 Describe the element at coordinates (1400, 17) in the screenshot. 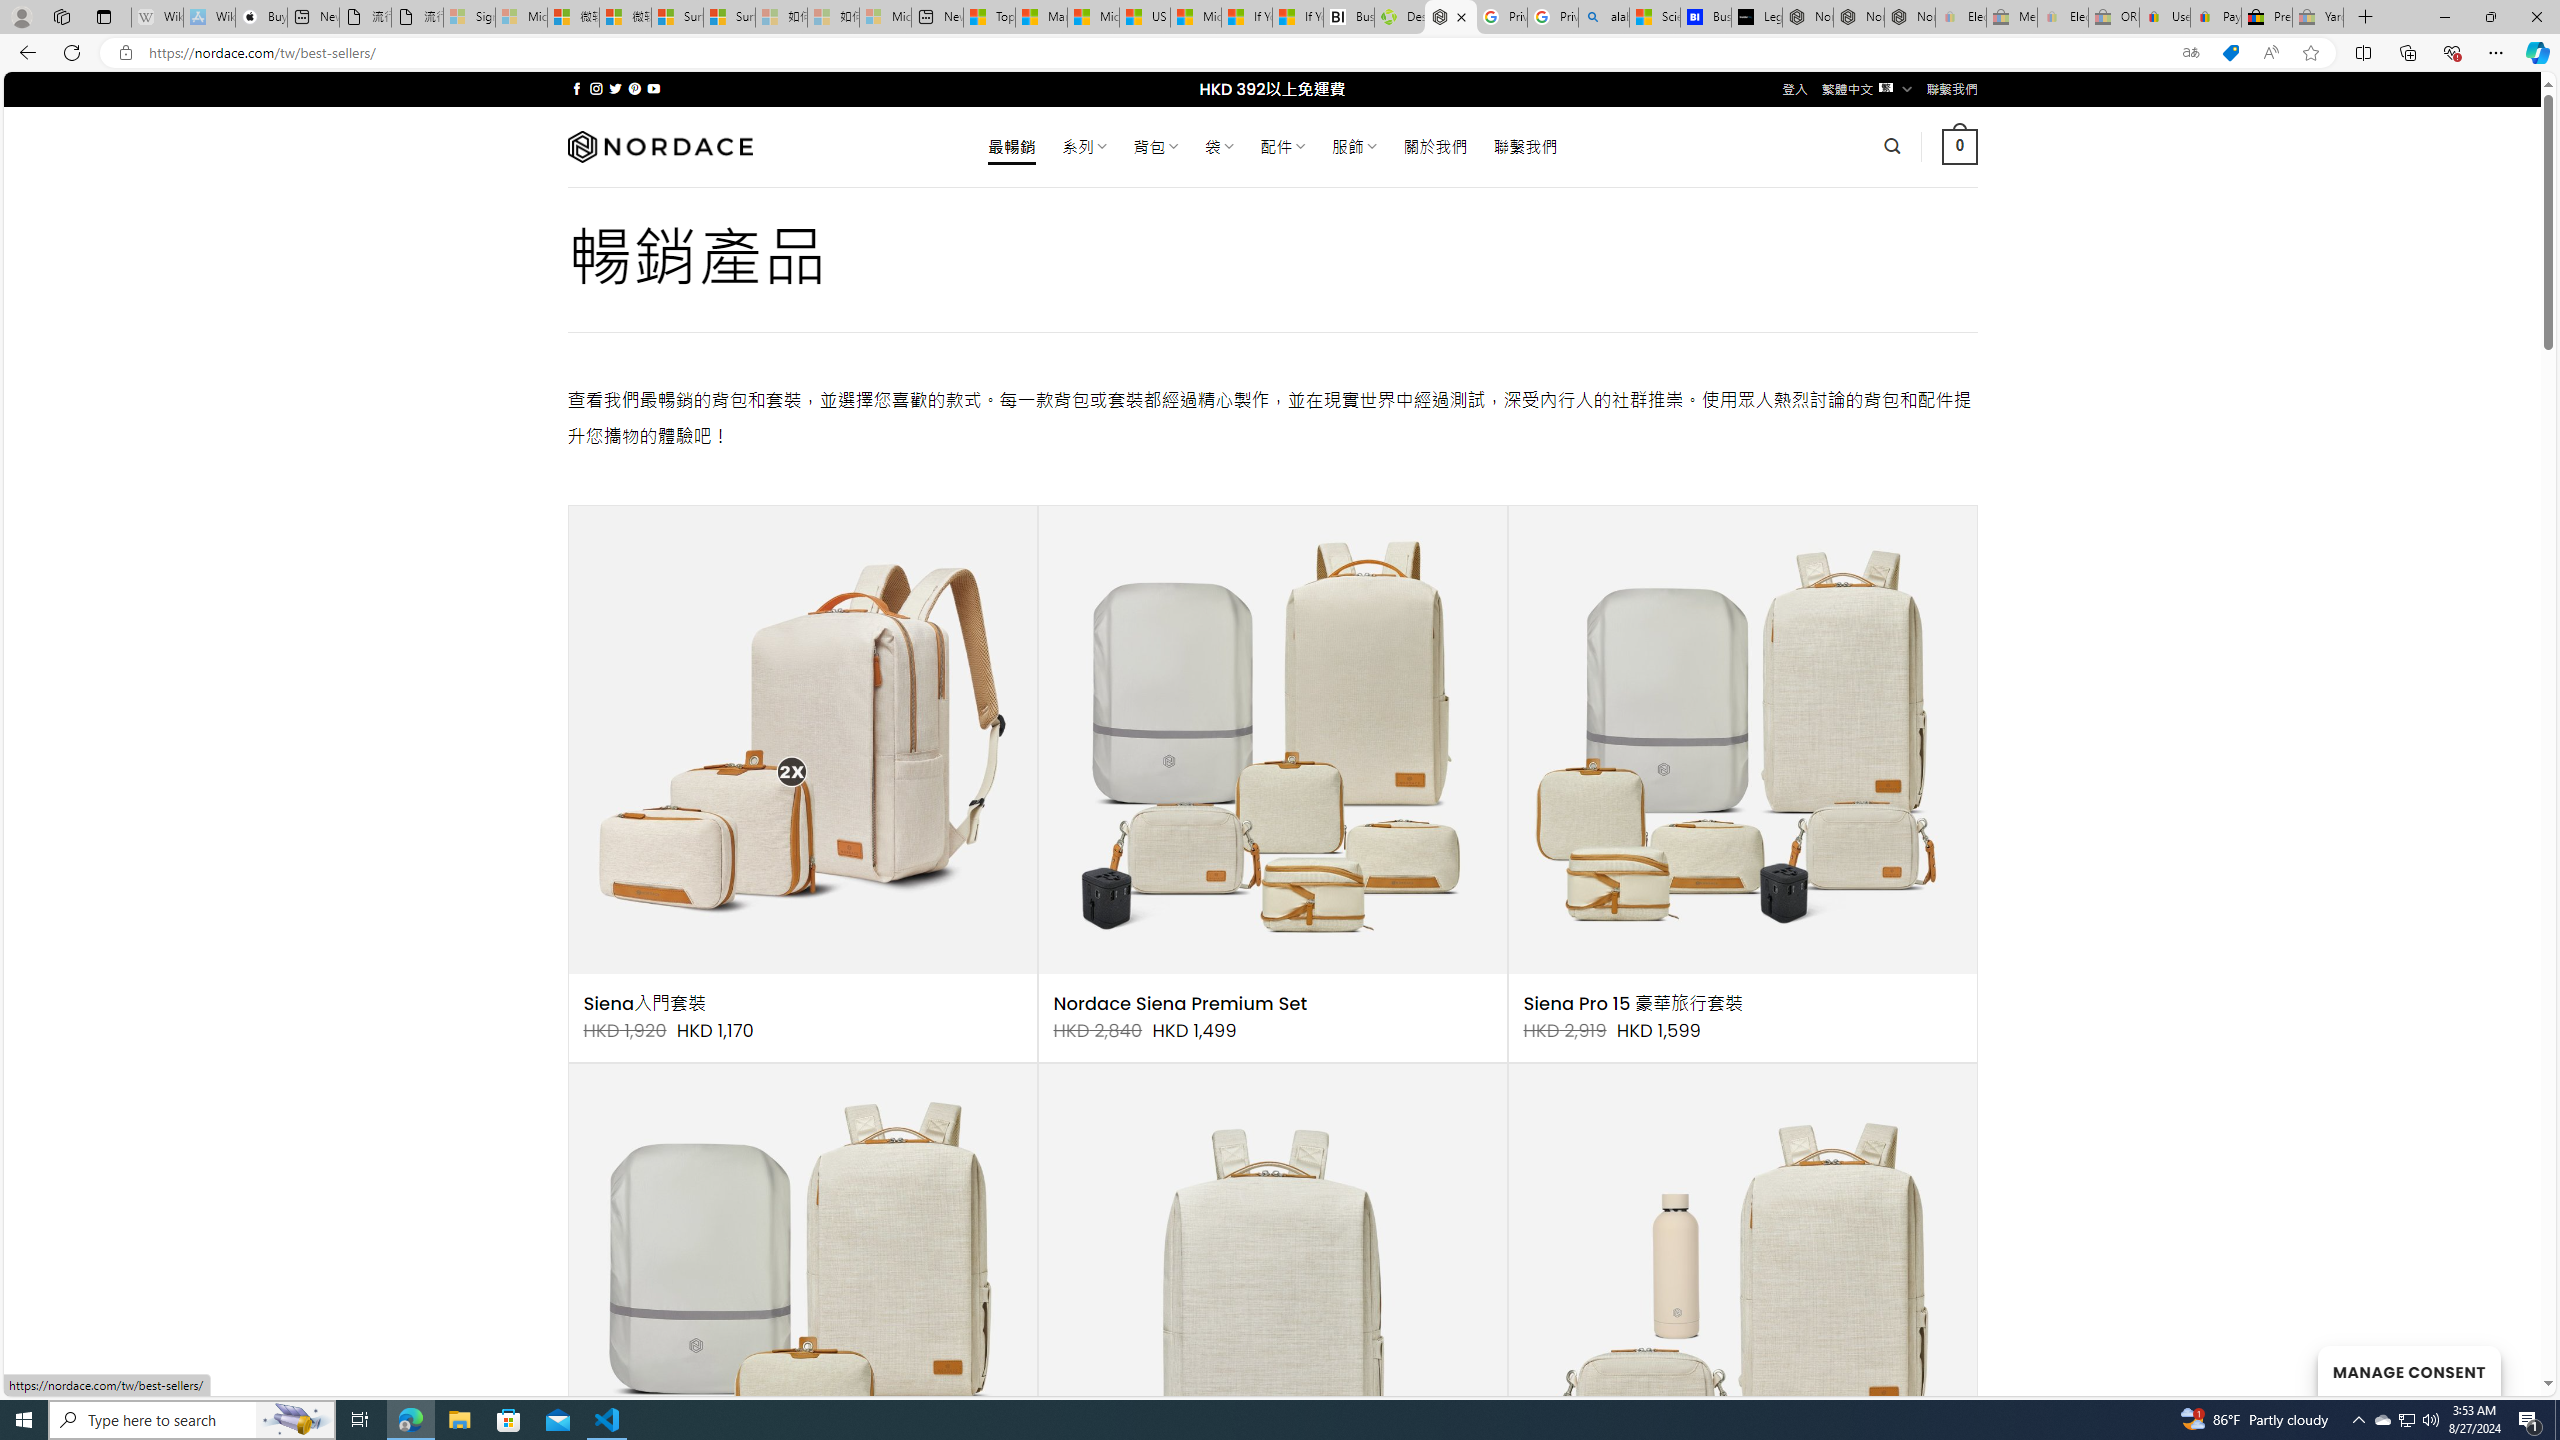

I see `Descarga Driver Updater` at that location.